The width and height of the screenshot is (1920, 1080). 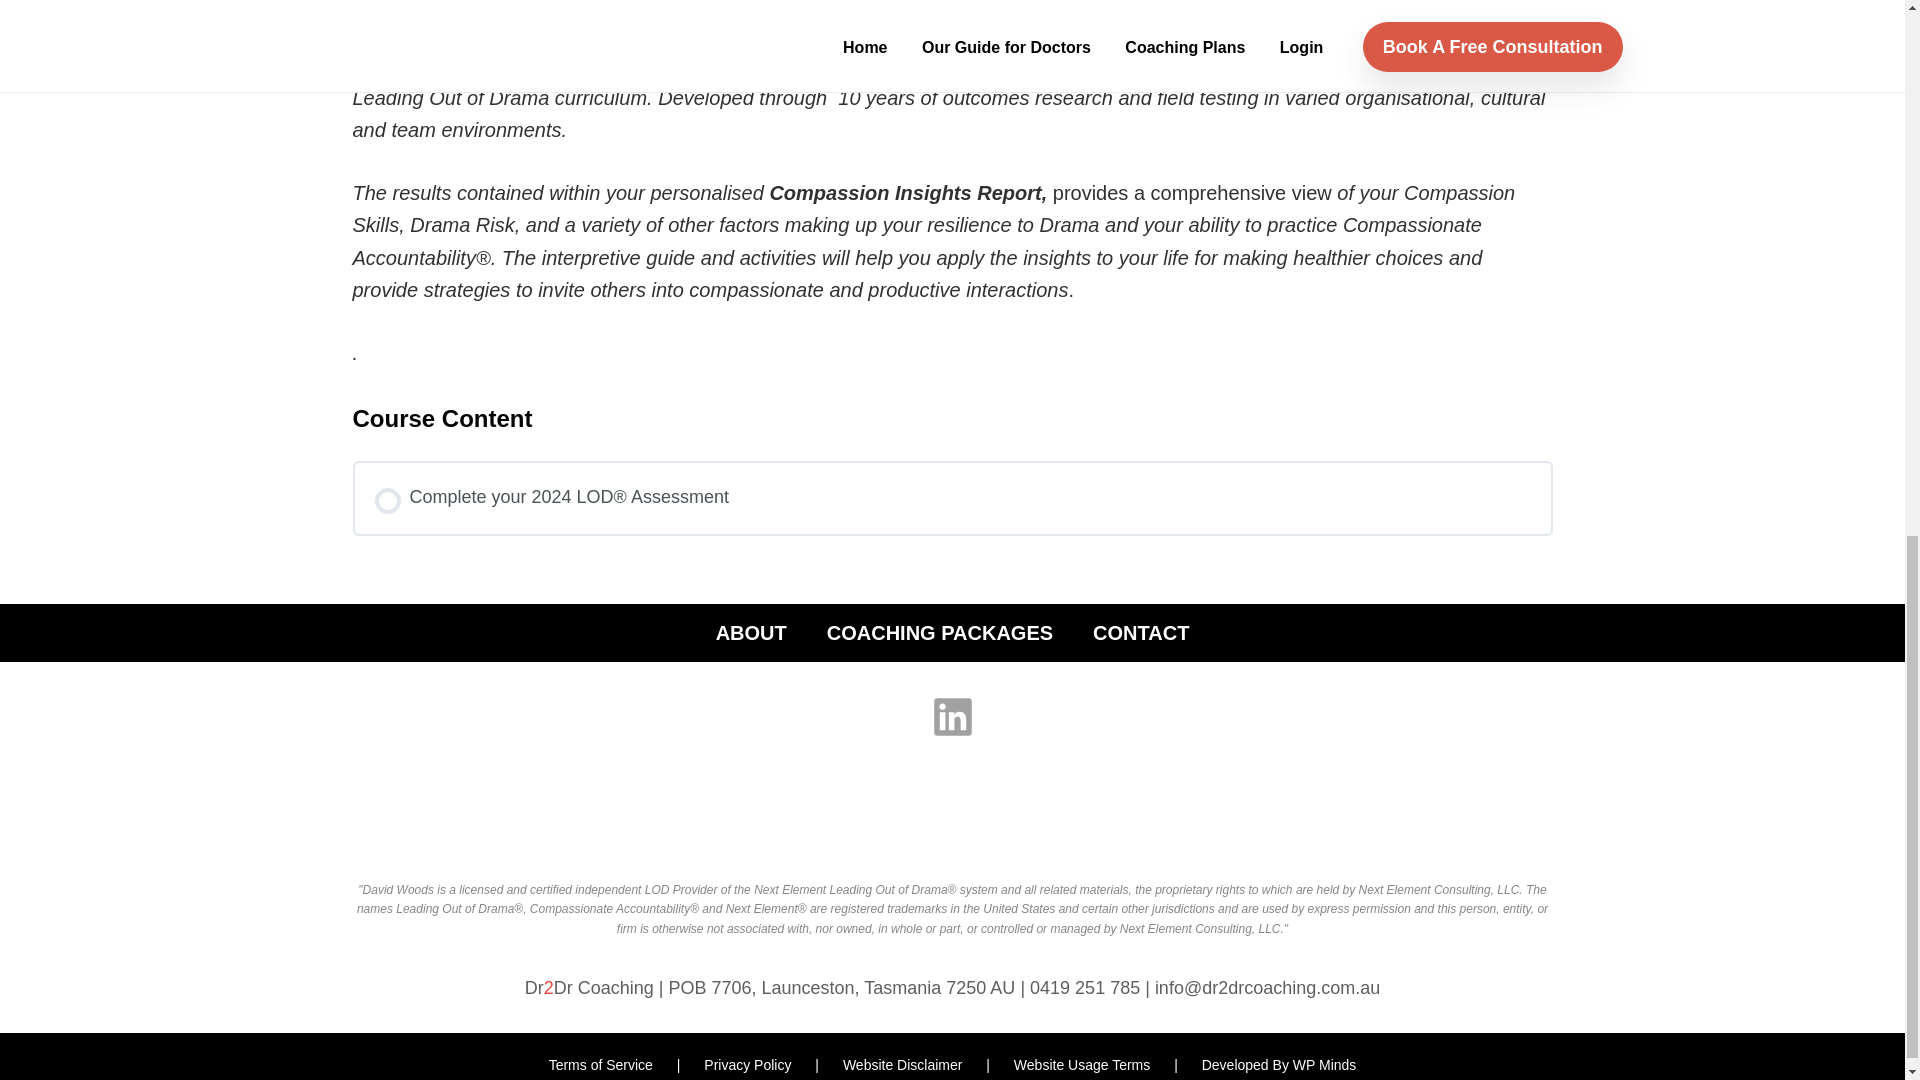 I want to click on Website Usage Terms, so click(x=1082, y=1065).